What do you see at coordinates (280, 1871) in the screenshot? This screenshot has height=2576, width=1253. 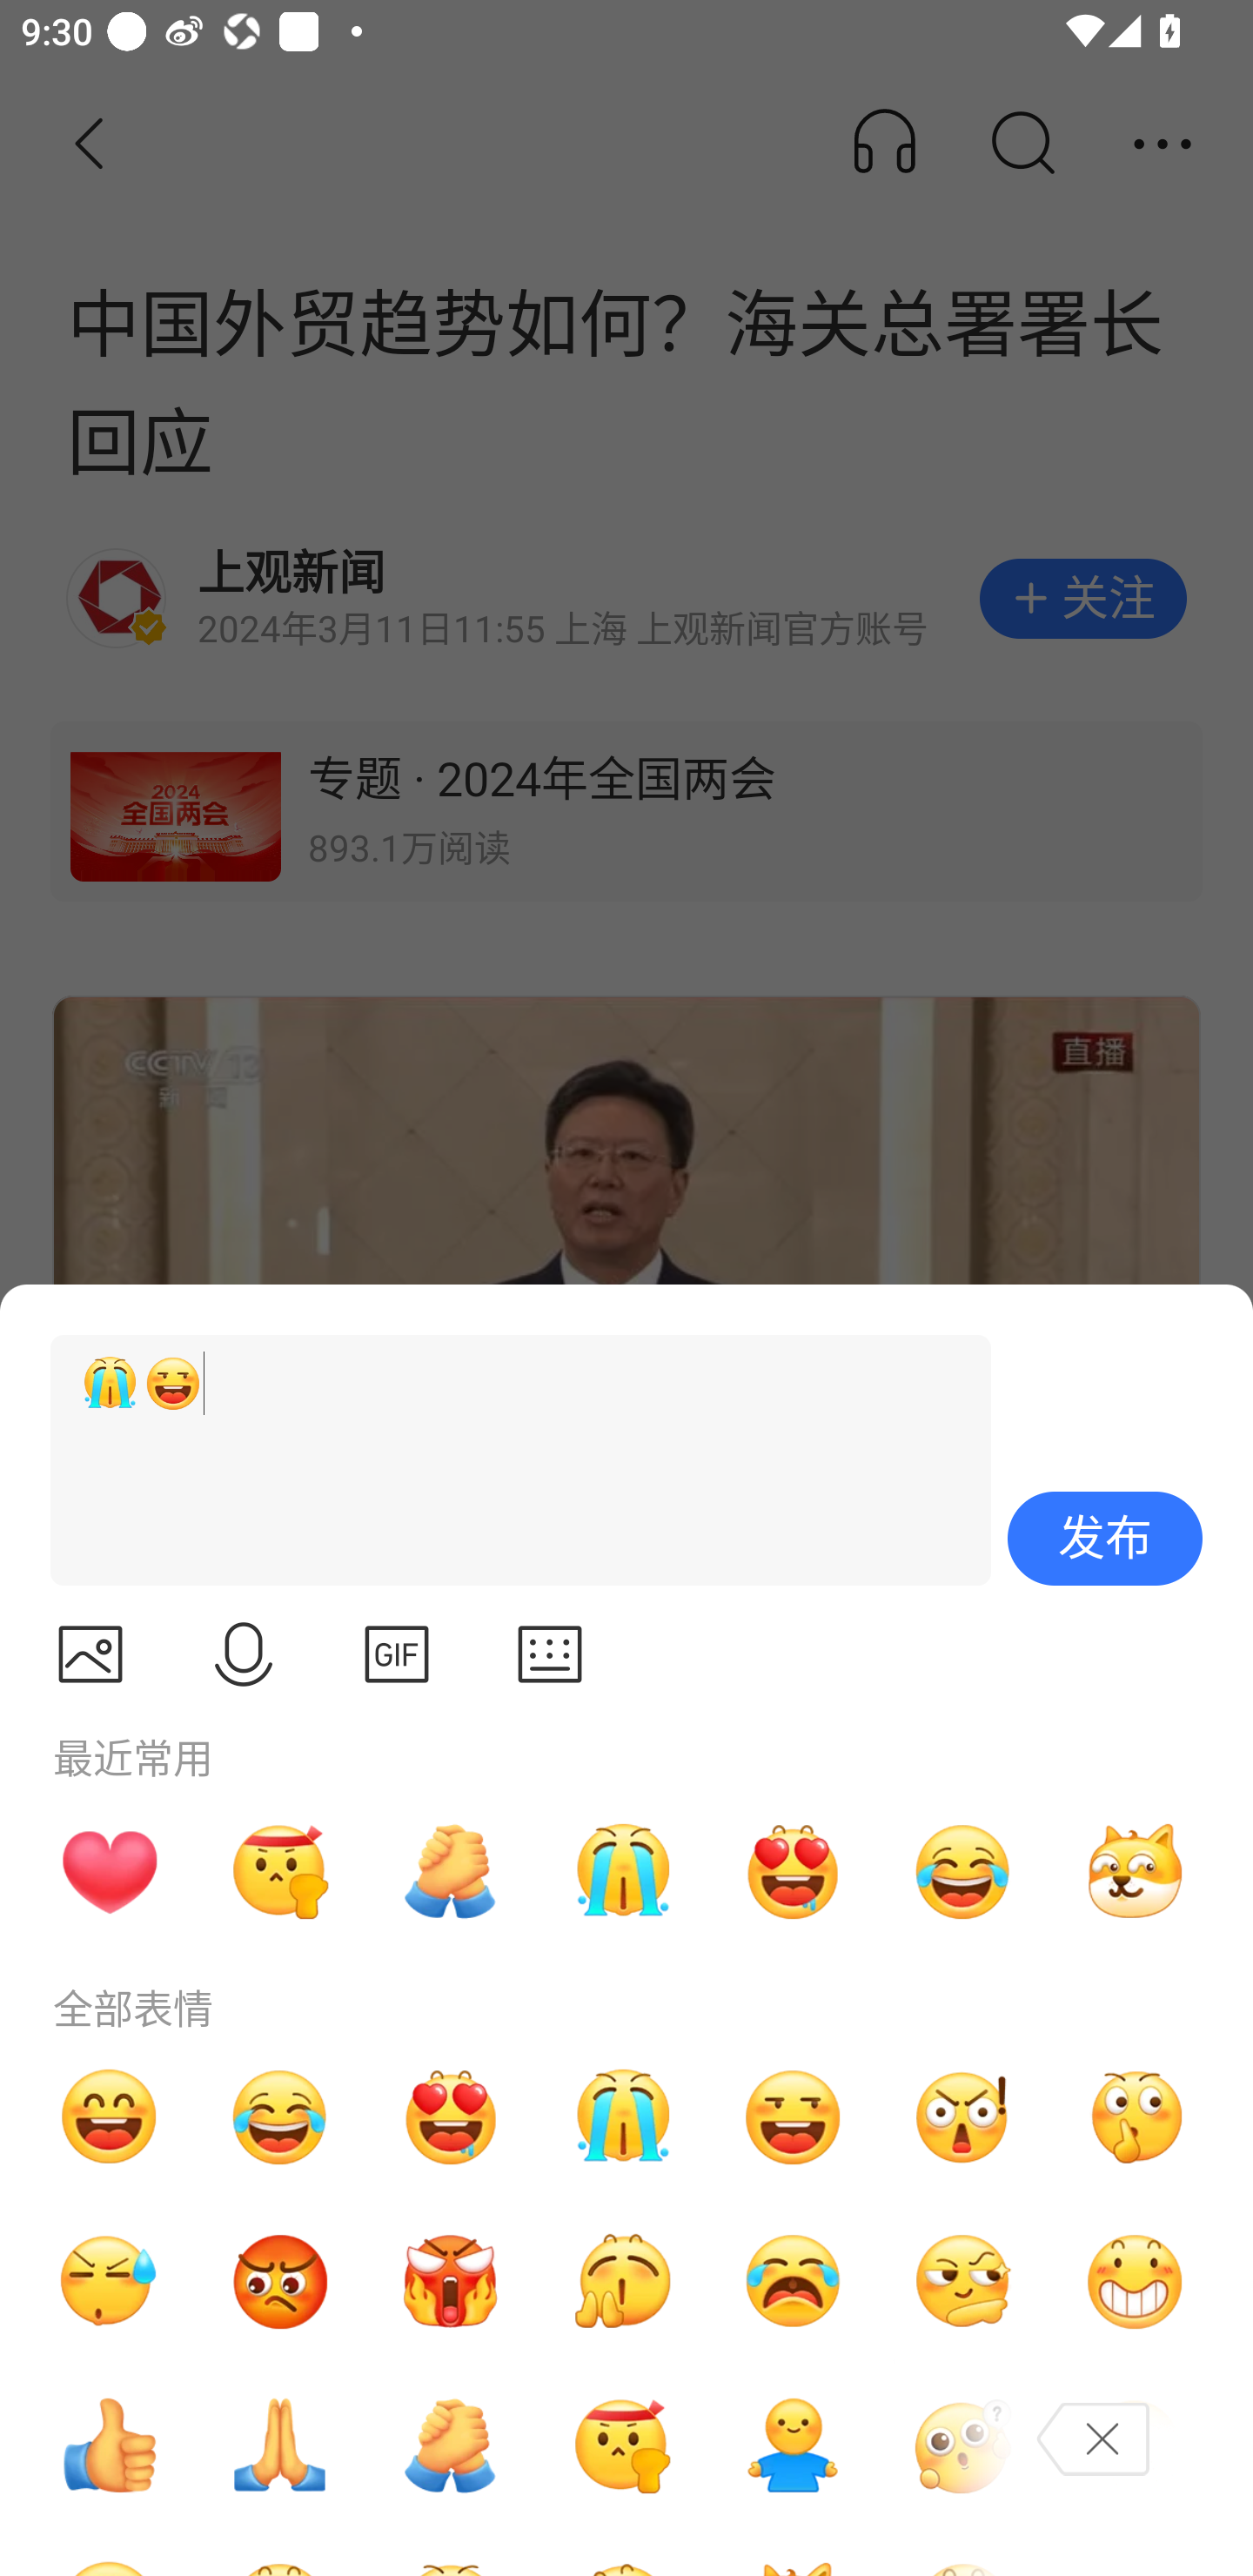 I see `奋斗` at bounding box center [280, 1871].